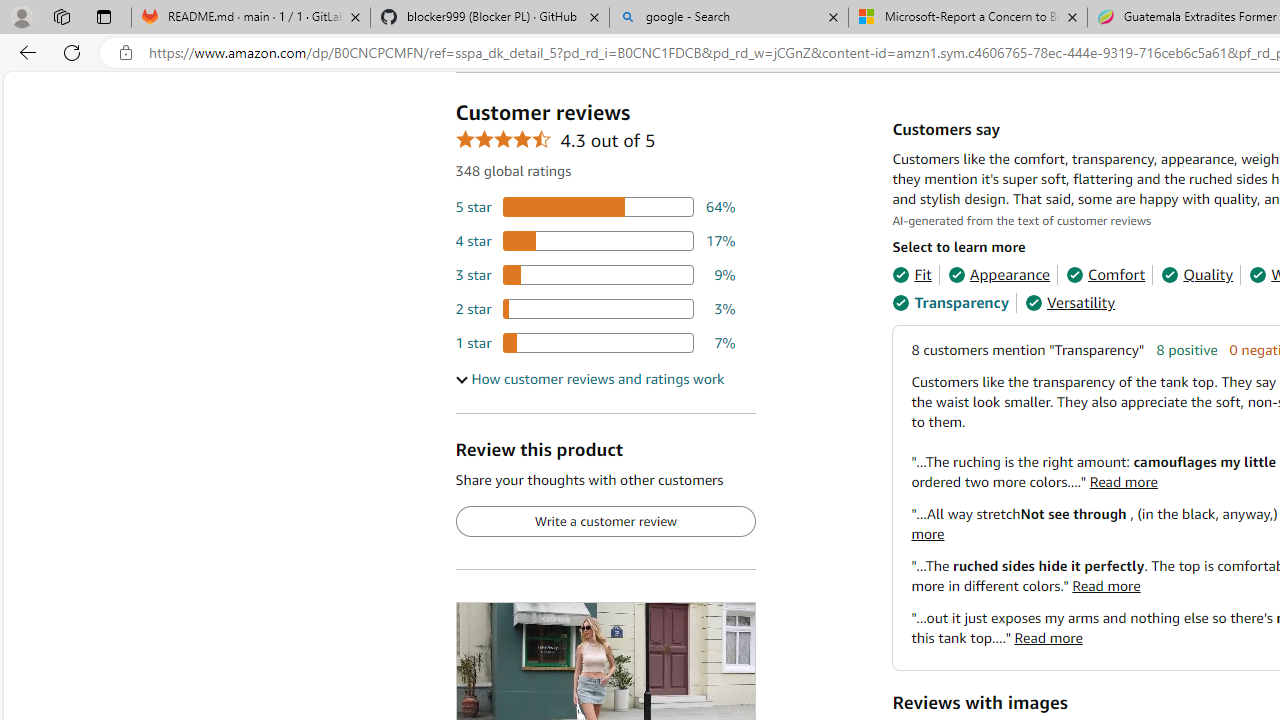  Describe the element at coordinates (1196, 274) in the screenshot. I see `Quality` at that location.